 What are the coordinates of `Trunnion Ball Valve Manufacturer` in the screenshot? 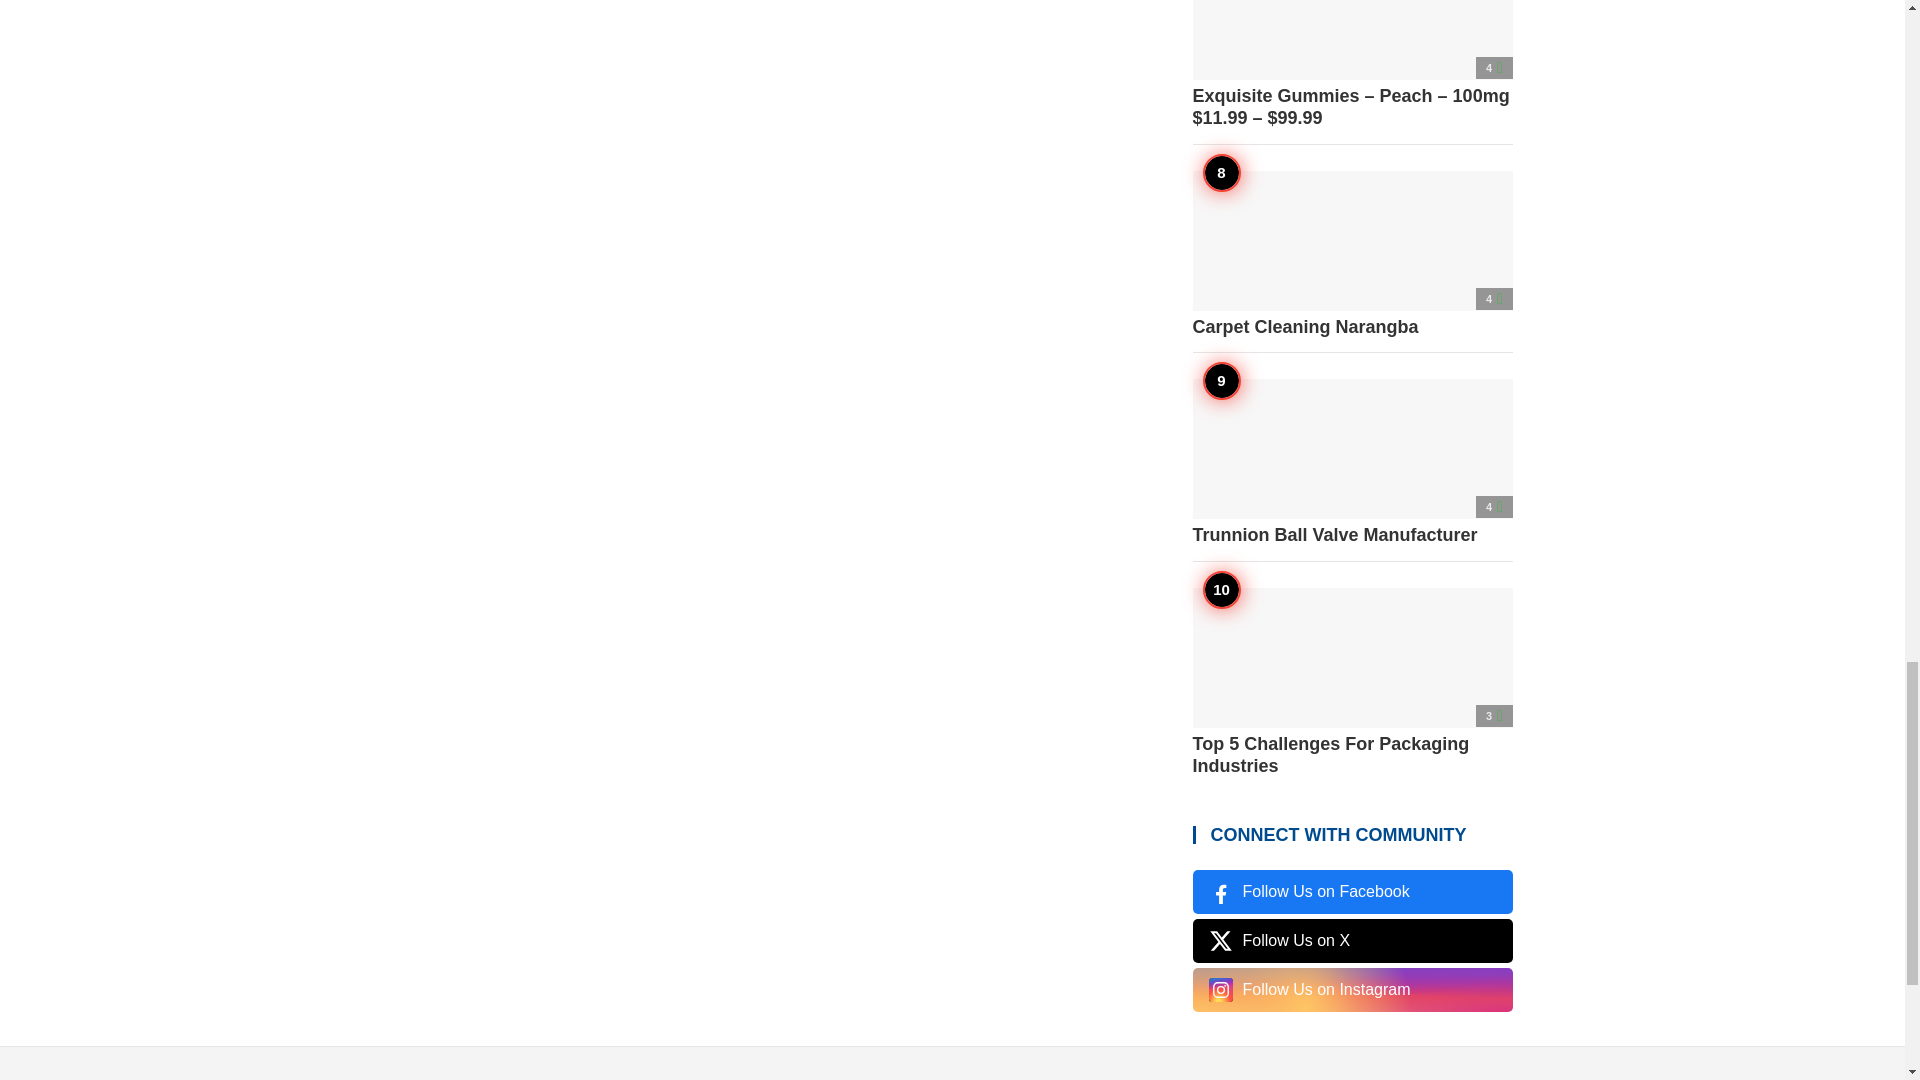 It's located at (1352, 462).